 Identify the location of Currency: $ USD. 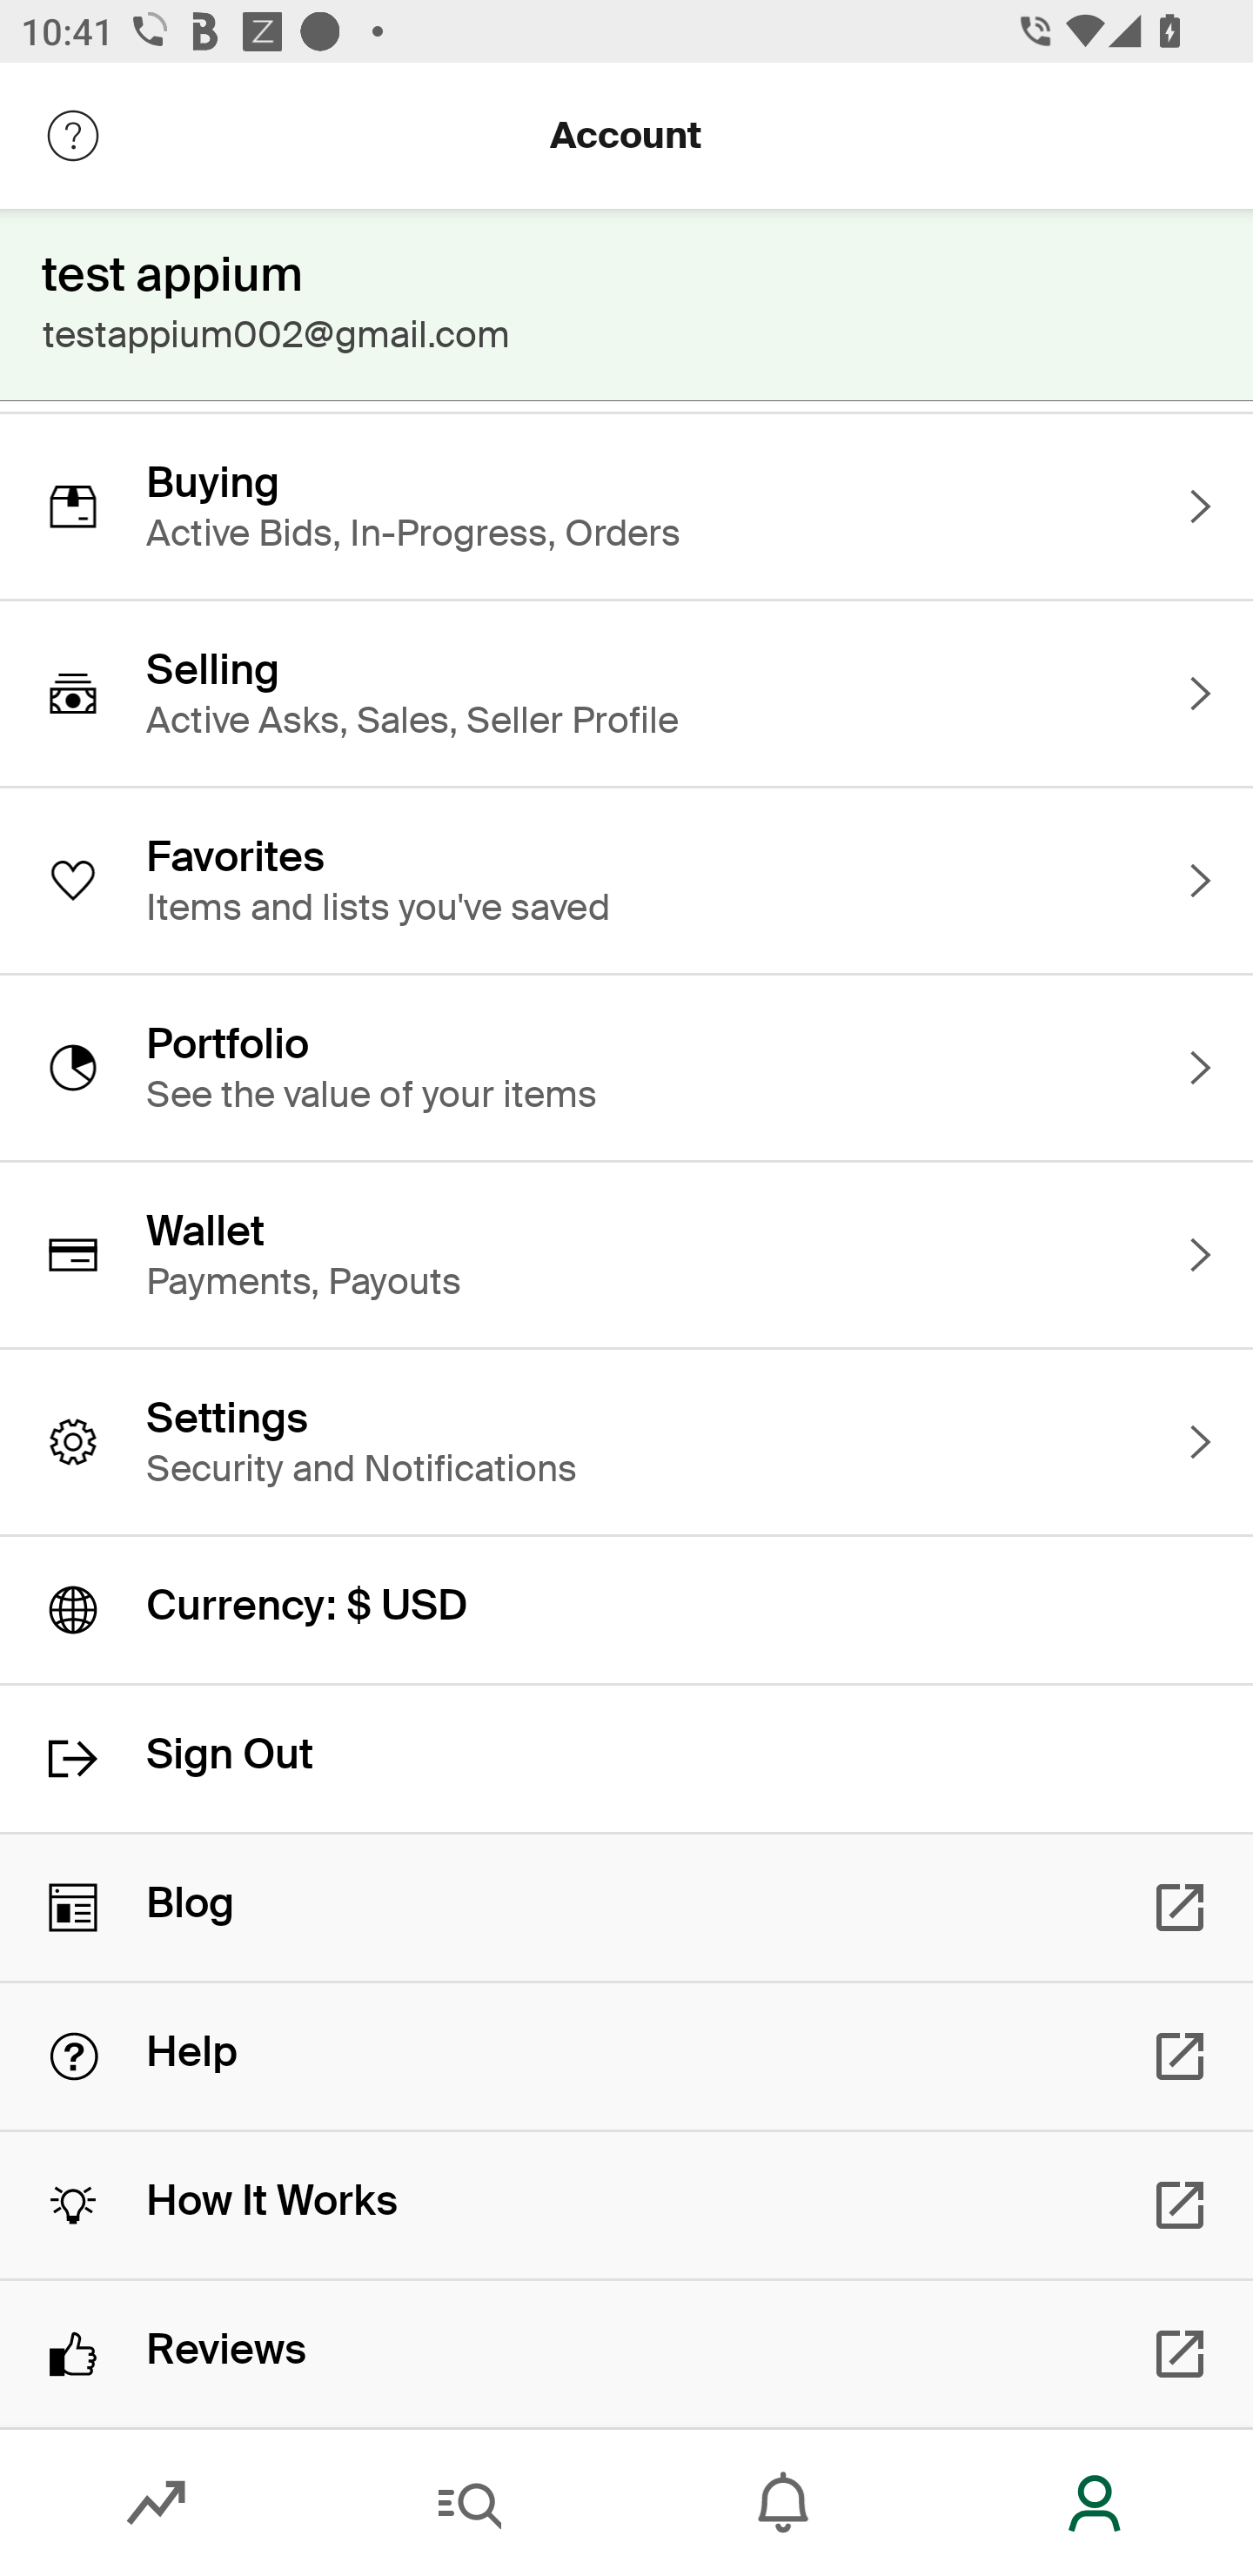
(626, 1610).